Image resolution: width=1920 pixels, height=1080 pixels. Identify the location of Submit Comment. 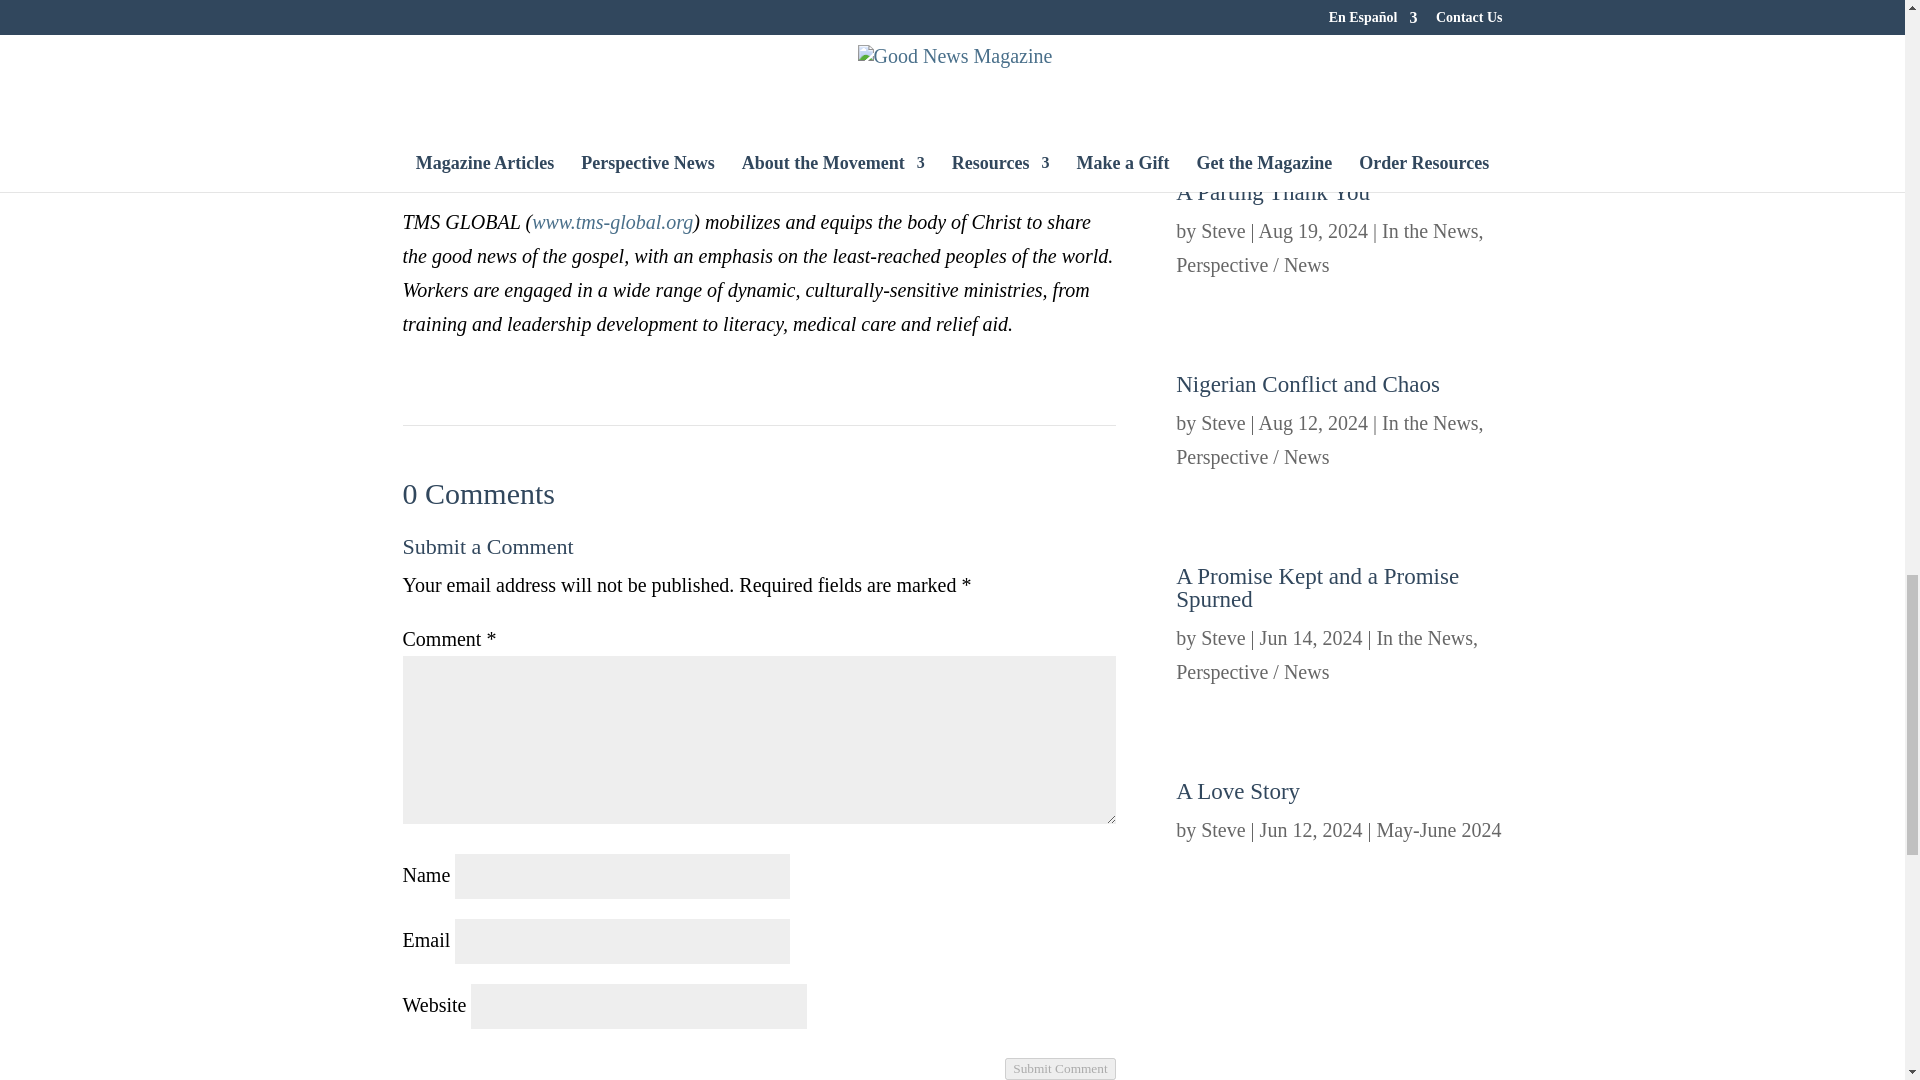
(1060, 1069).